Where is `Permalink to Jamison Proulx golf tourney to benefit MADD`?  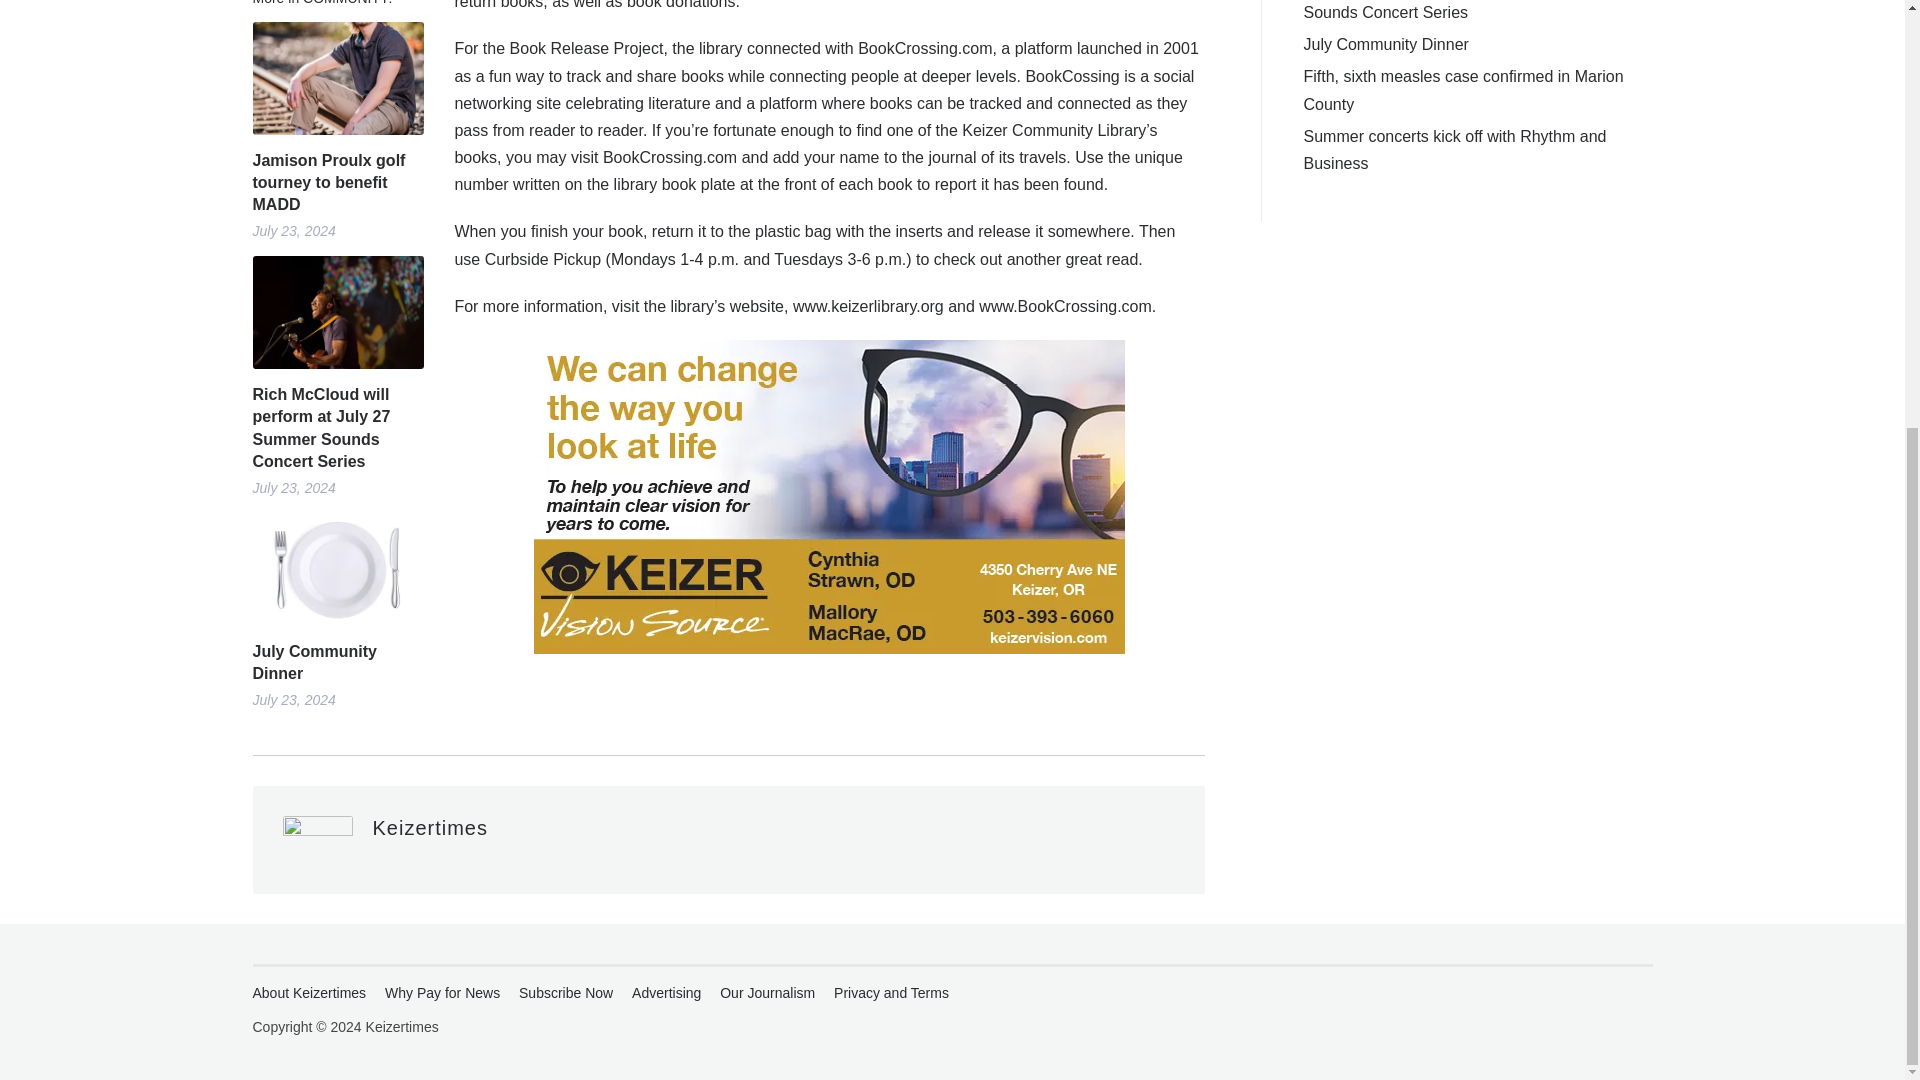 Permalink to Jamison Proulx golf tourney to benefit MADD is located at coordinates (336, 182).